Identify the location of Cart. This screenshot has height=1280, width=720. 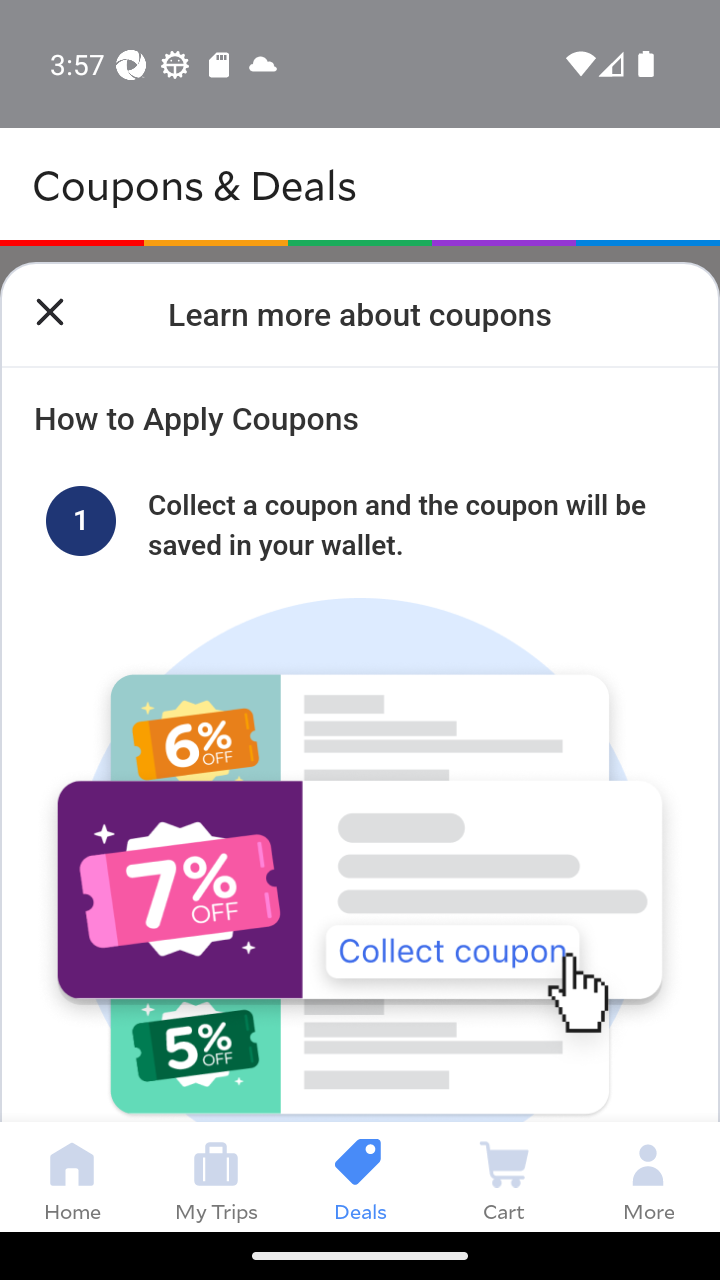
(504, 1176).